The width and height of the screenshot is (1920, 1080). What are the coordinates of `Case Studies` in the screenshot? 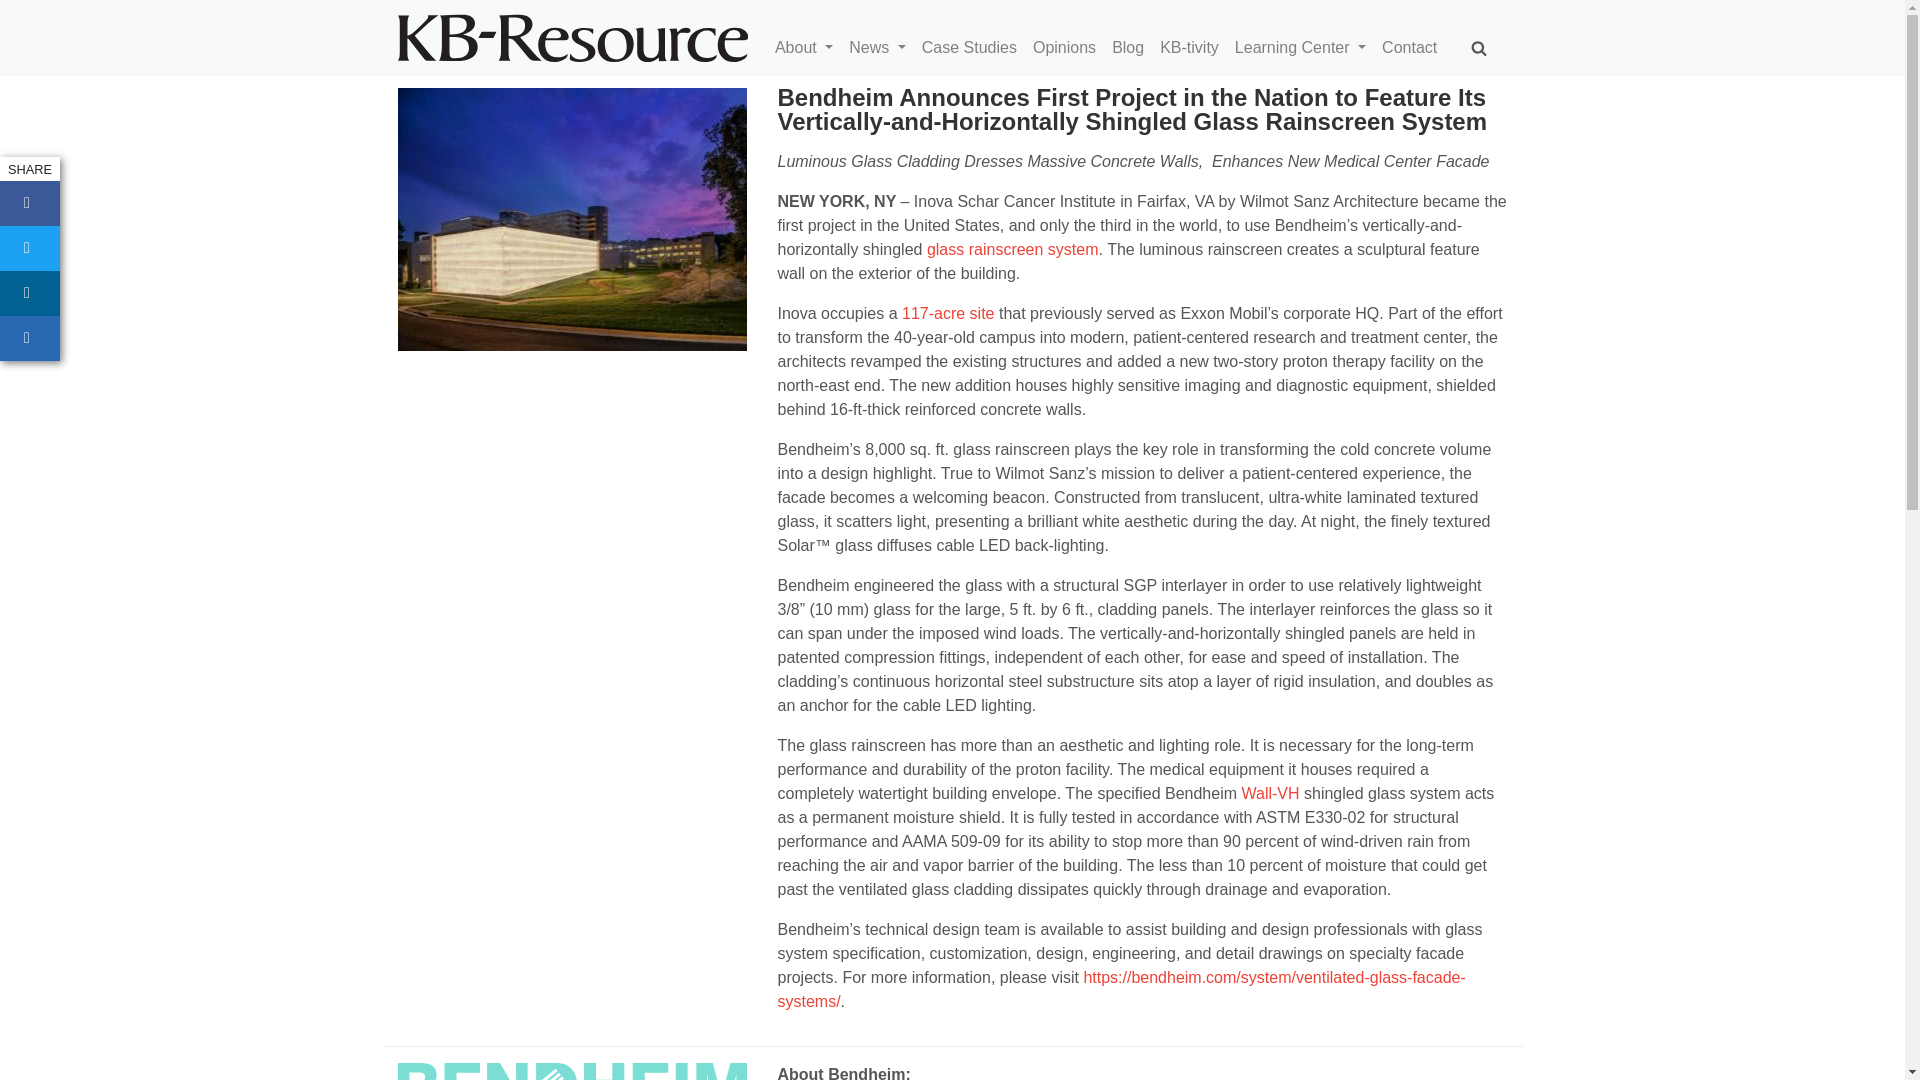 It's located at (976, 47).